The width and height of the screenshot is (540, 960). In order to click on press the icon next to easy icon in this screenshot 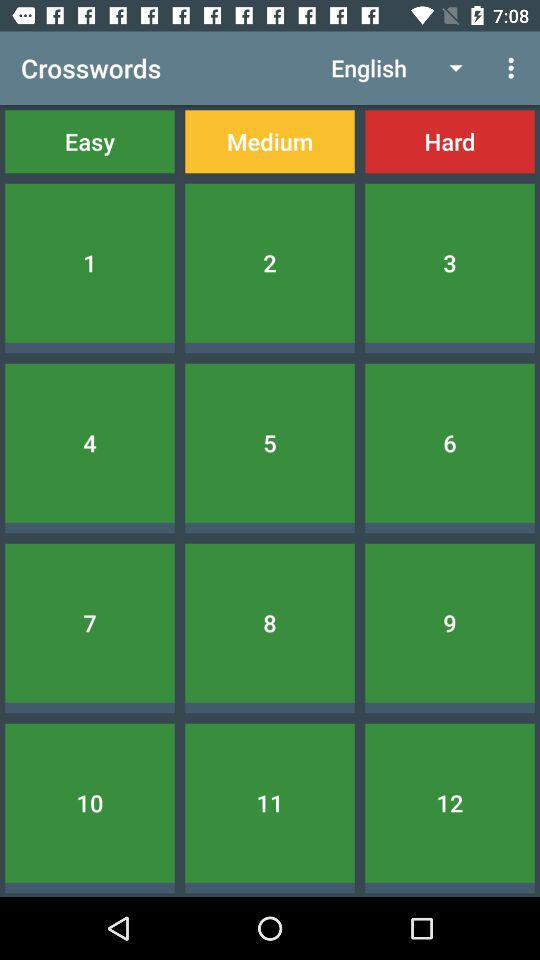, I will do `click(270, 142)`.